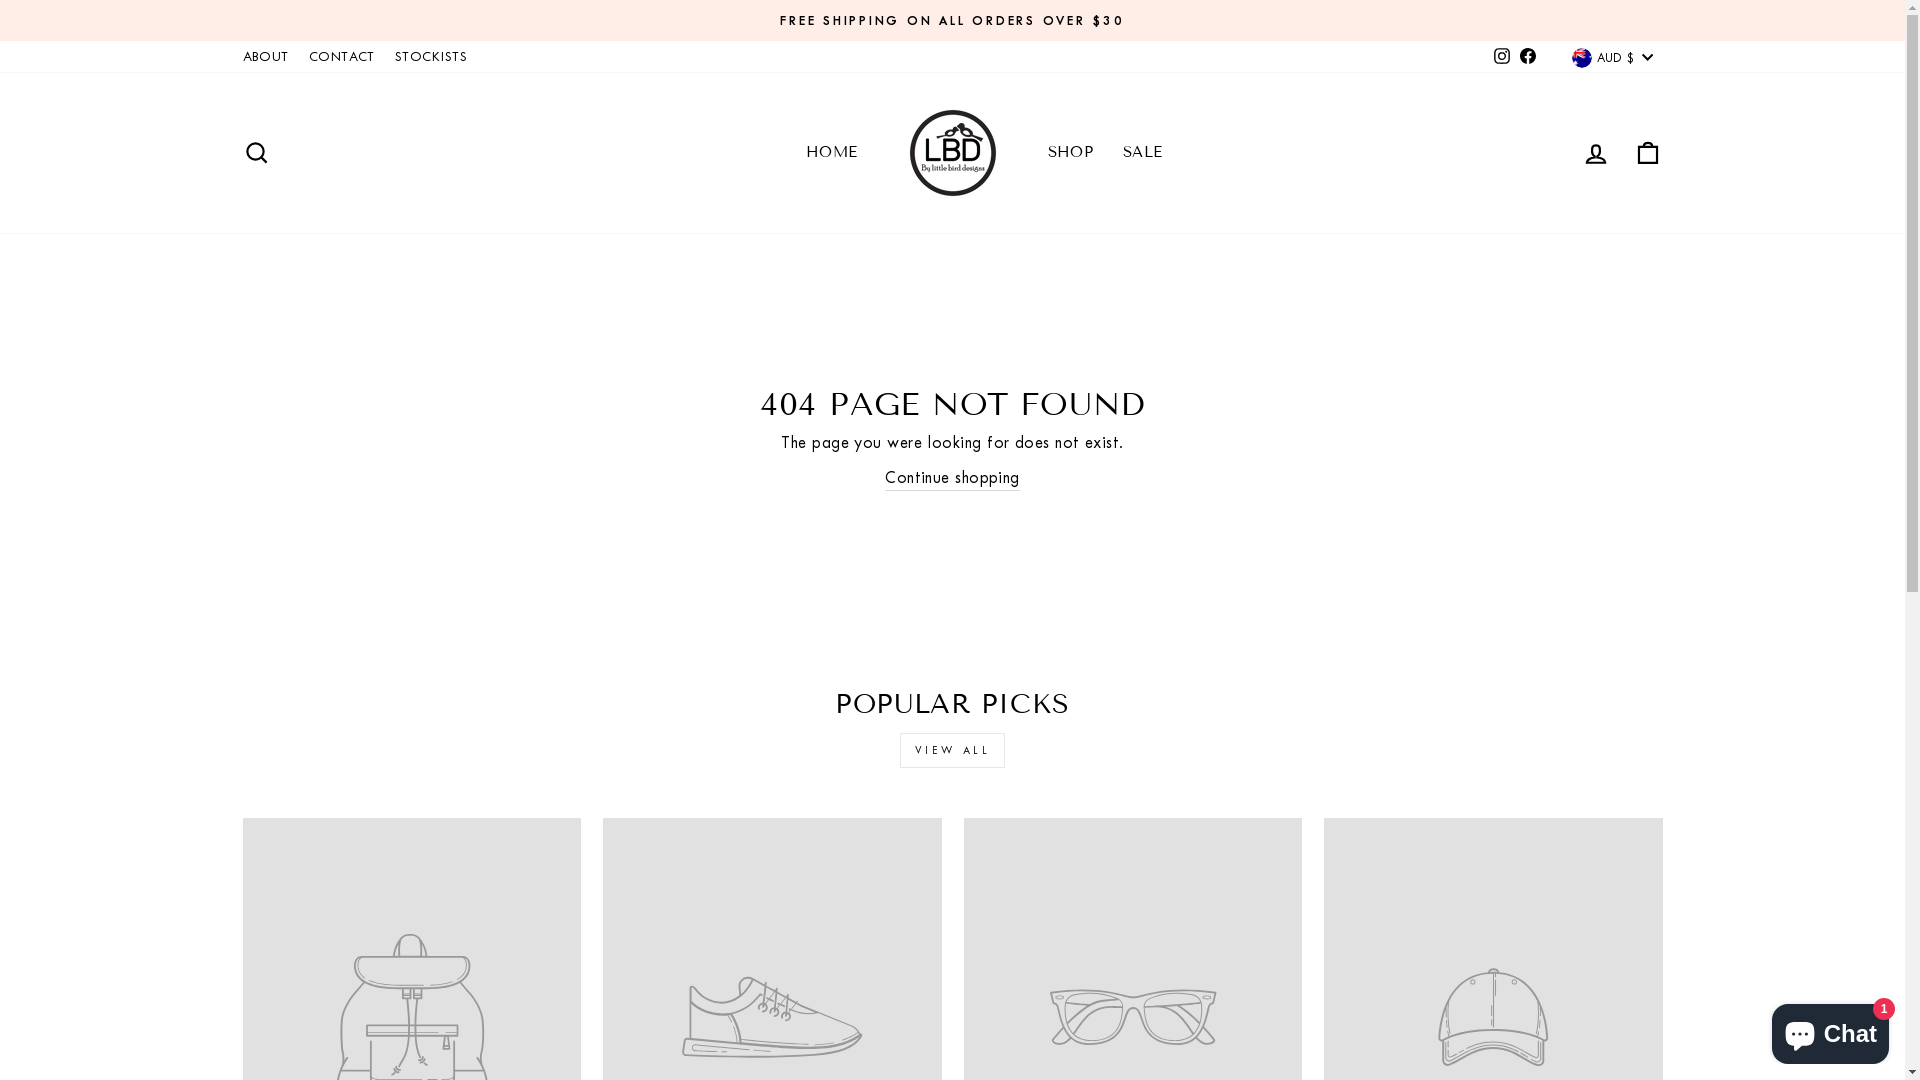 The image size is (1920, 1080). What do you see at coordinates (953, 750) in the screenshot?
I see `VIEW ALL` at bounding box center [953, 750].